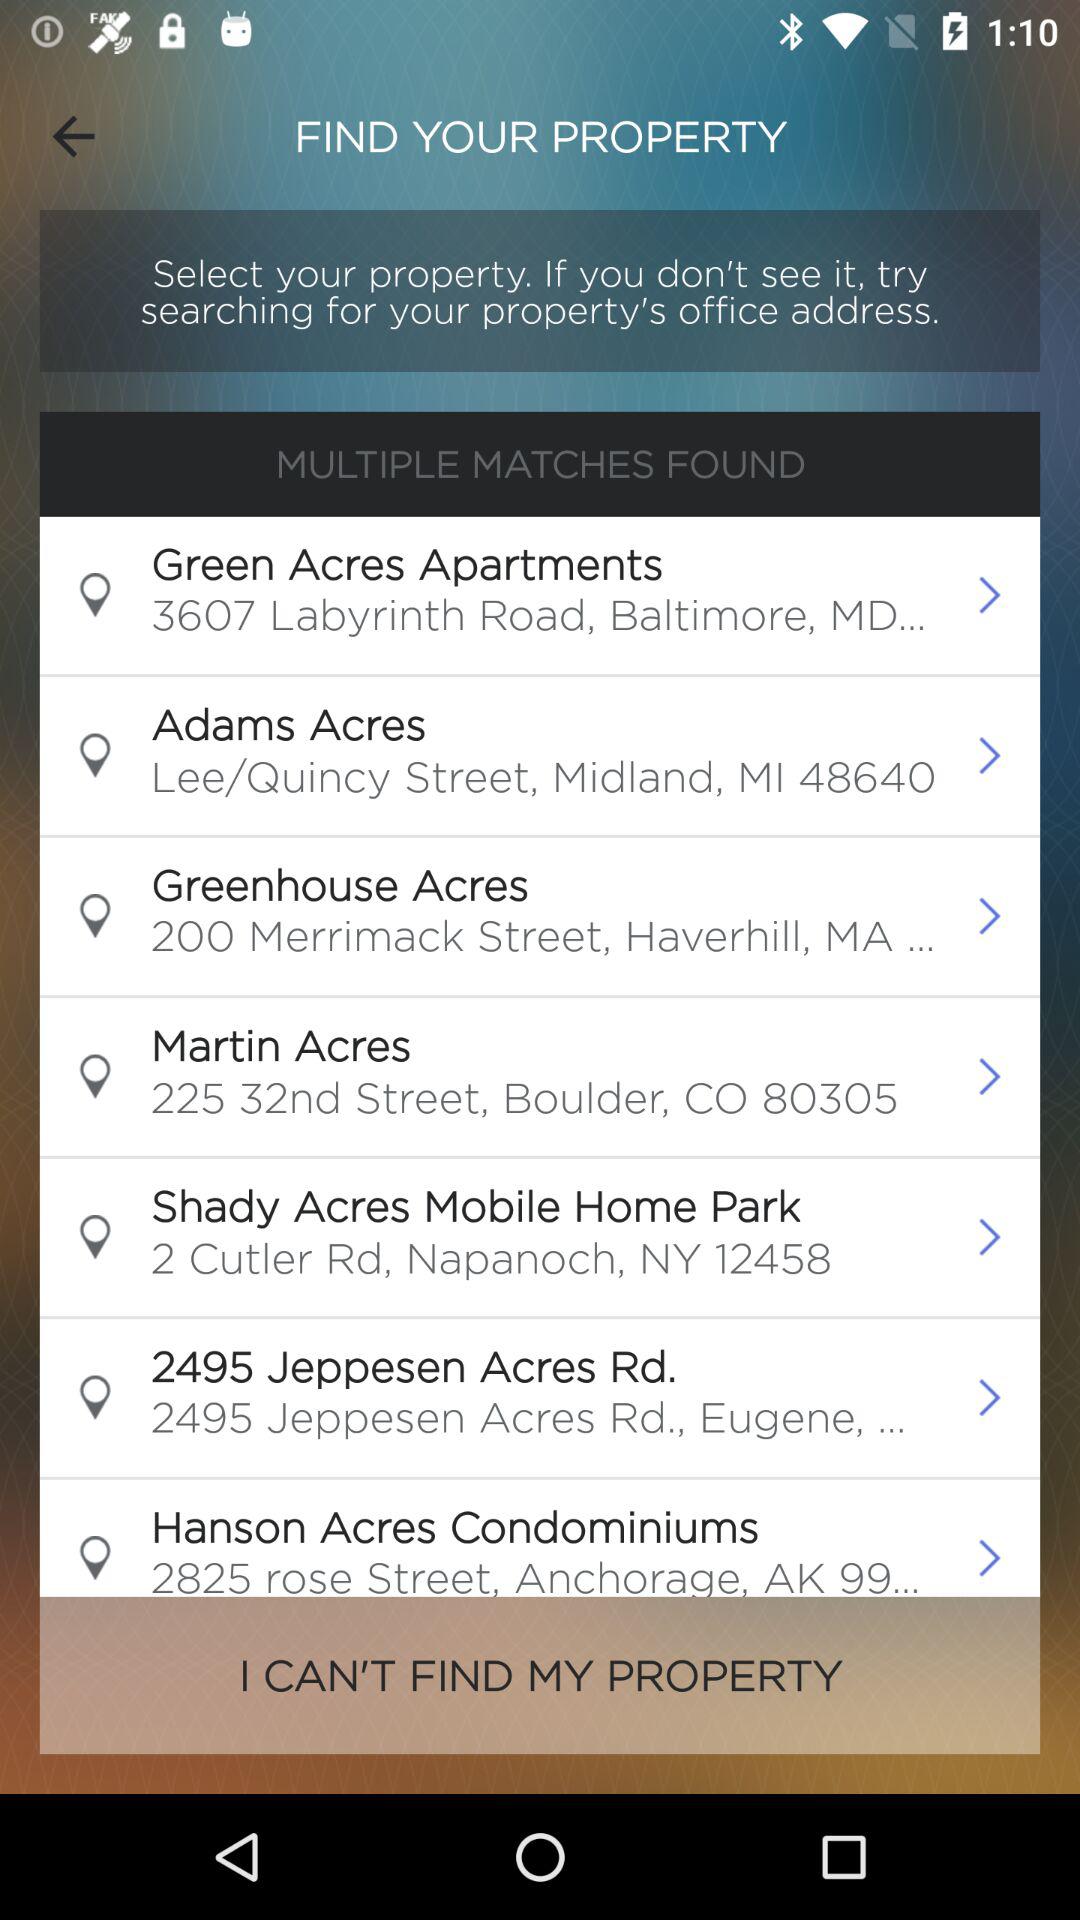 This screenshot has height=1920, width=1080. Describe the element at coordinates (288, 724) in the screenshot. I see `swipe until adams acres` at that location.